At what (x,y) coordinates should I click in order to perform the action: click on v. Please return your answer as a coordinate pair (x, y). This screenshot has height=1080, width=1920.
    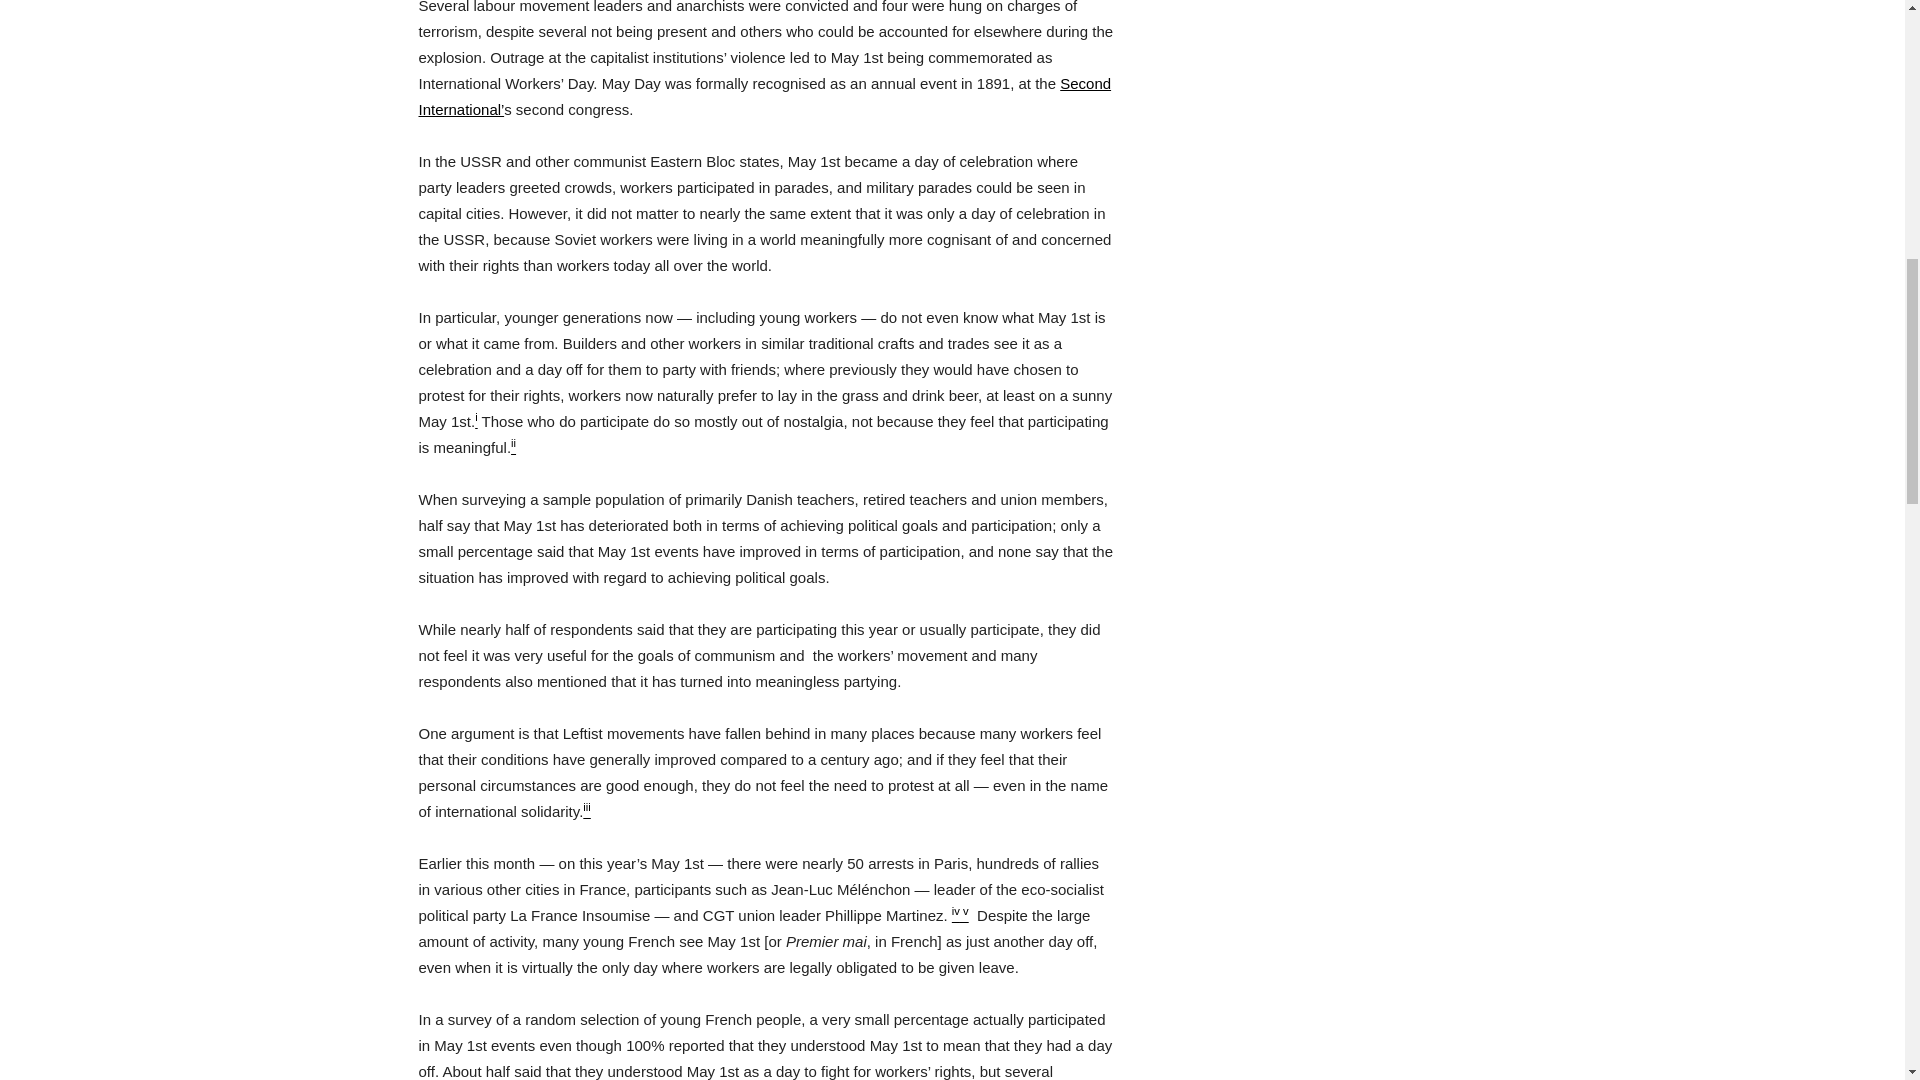
    Looking at the image, I should click on (964, 916).